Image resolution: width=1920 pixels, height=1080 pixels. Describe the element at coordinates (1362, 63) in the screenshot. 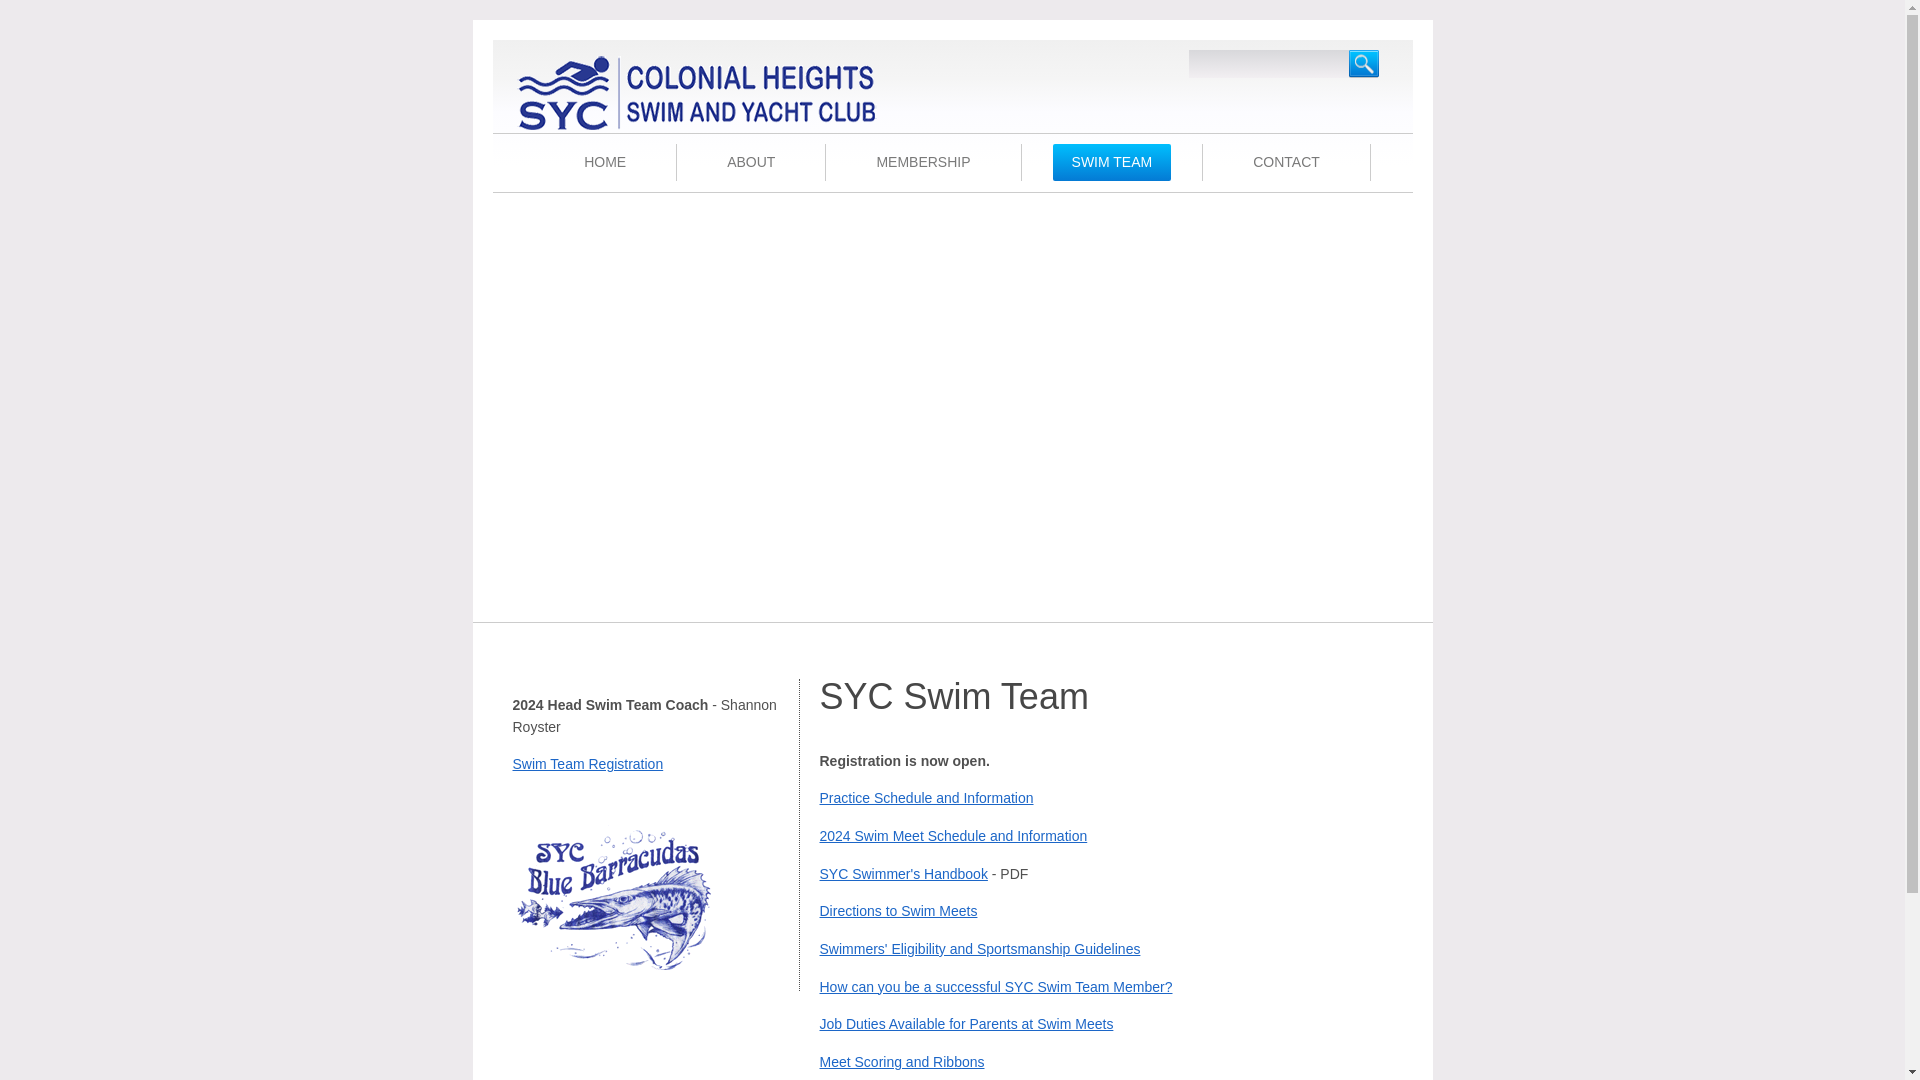

I see `Search` at that location.